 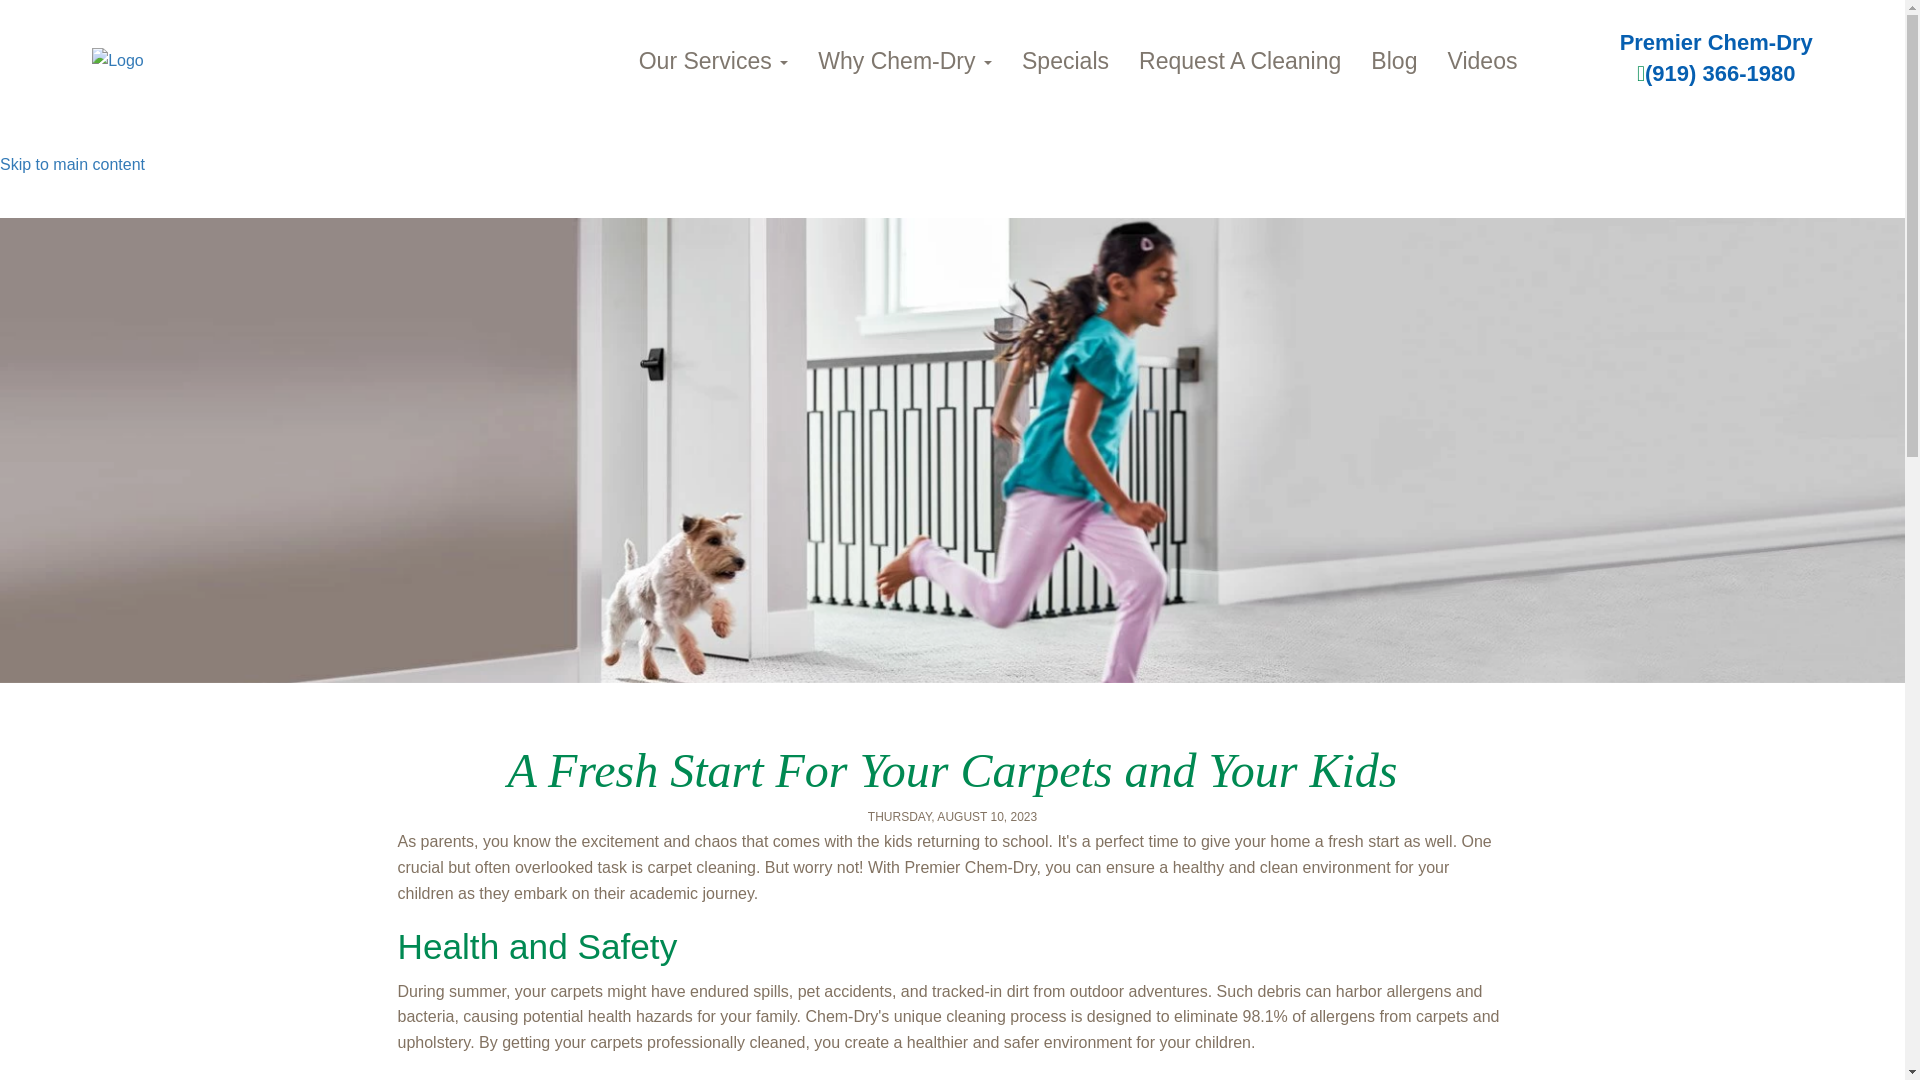 What do you see at coordinates (1482, 60) in the screenshot?
I see `Videos` at bounding box center [1482, 60].